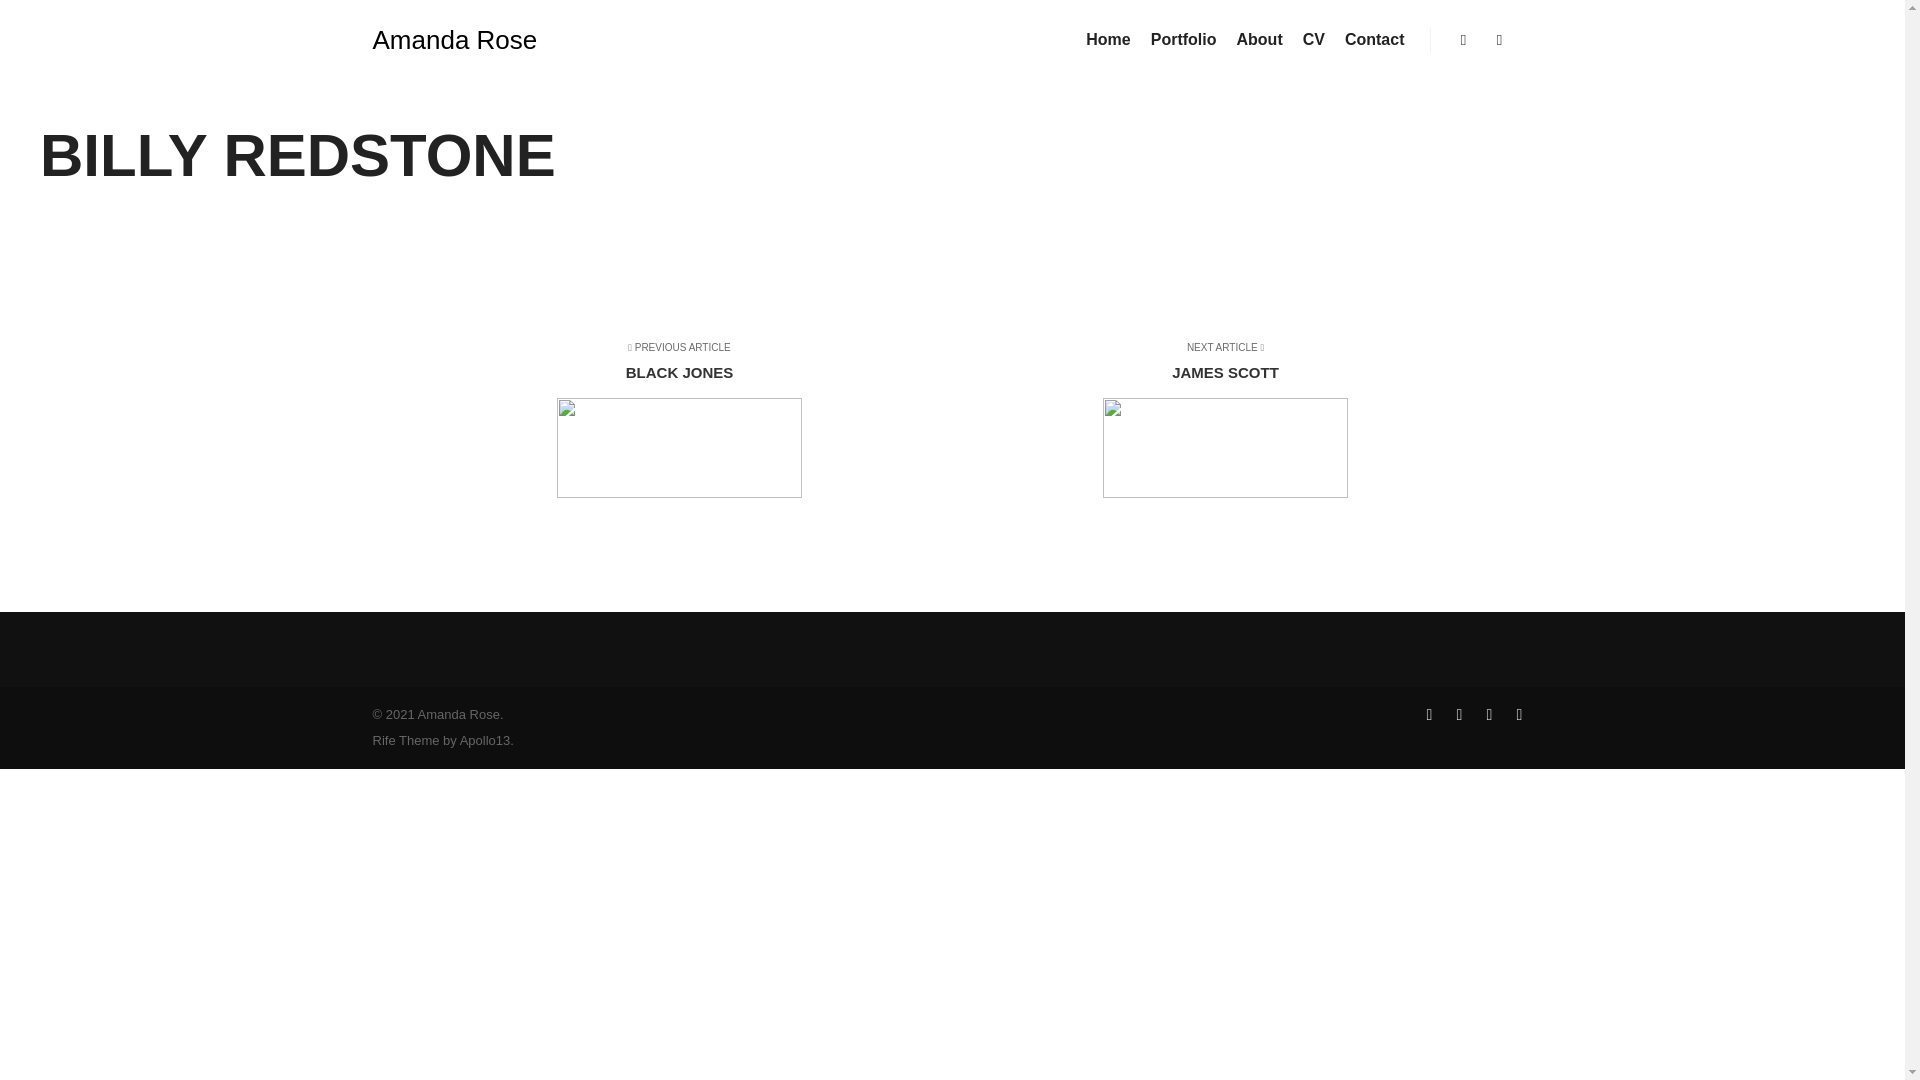 The width and height of the screenshot is (1920, 1080). What do you see at coordinates (1488, 714) in the screenshot?
I see `E-mail` at bounding box center [1488, 714].